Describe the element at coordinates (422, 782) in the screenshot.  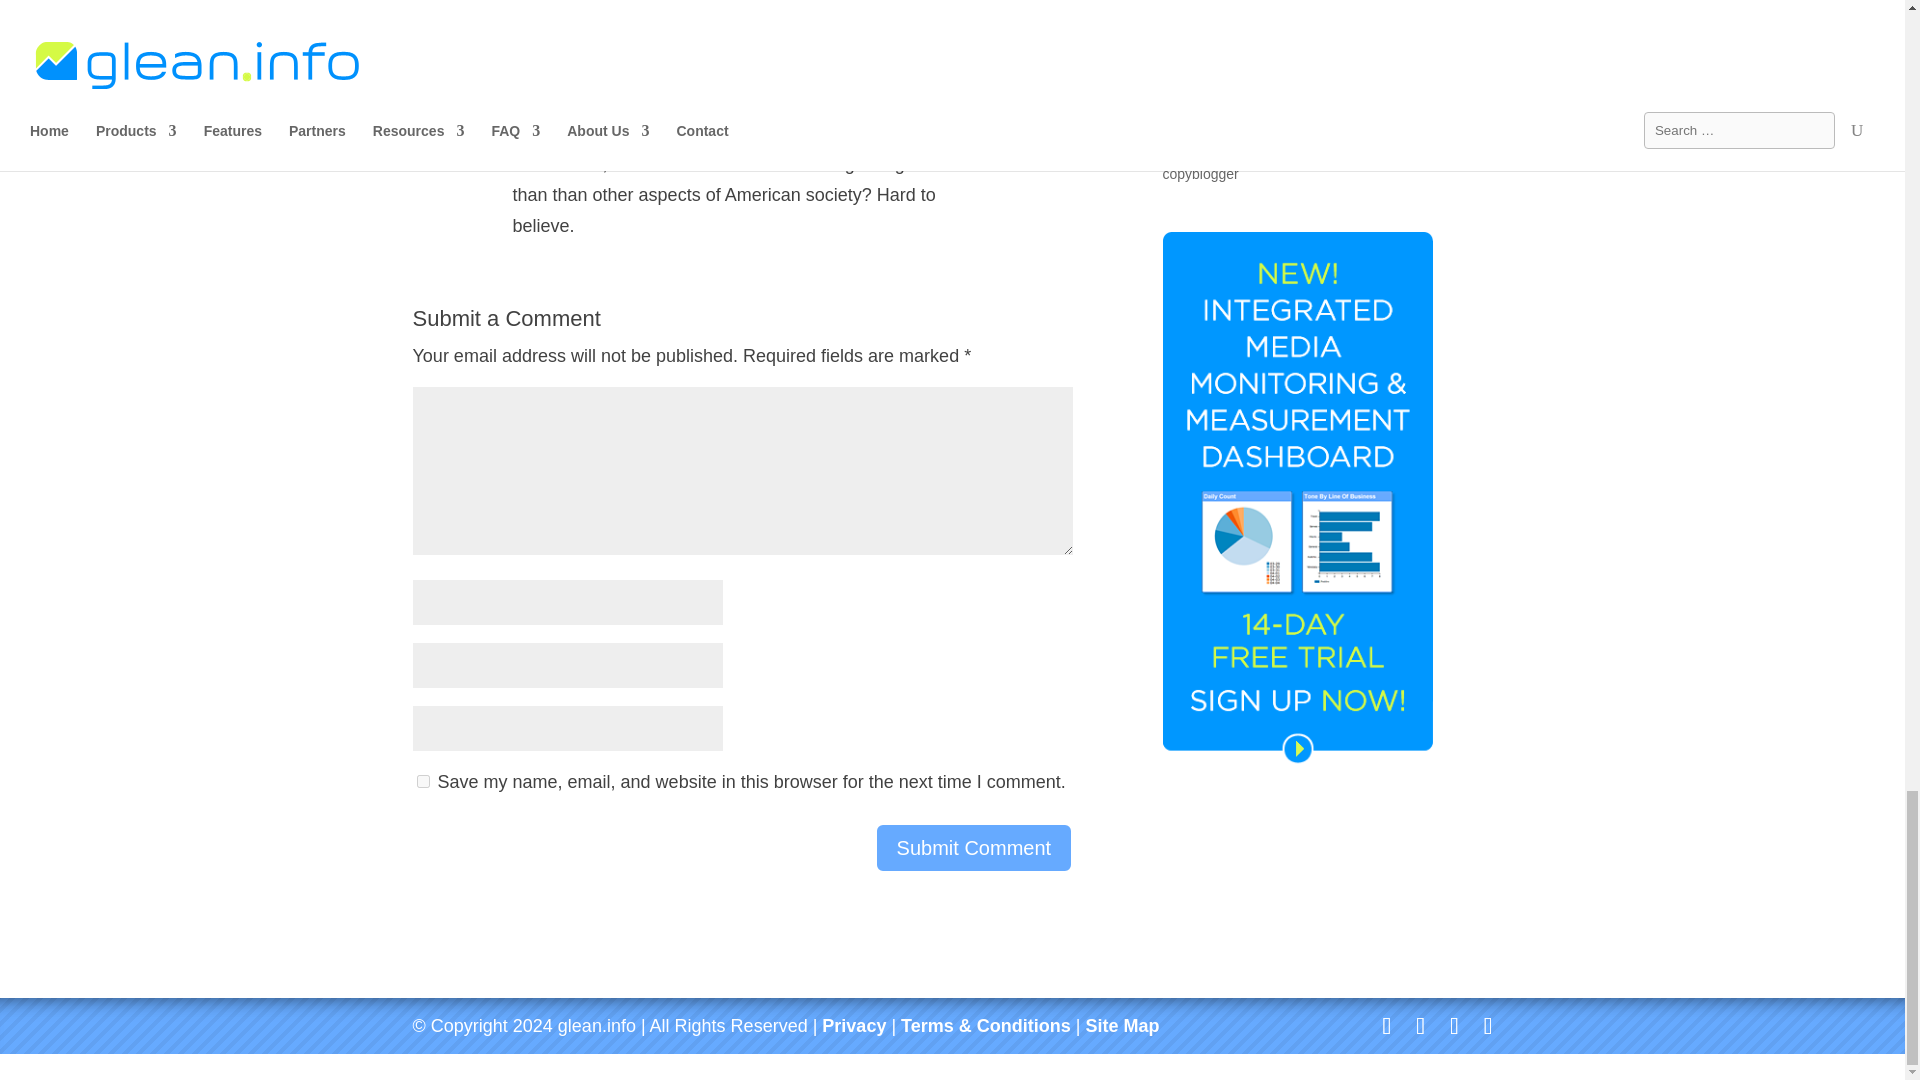
I see `yes` at that location.